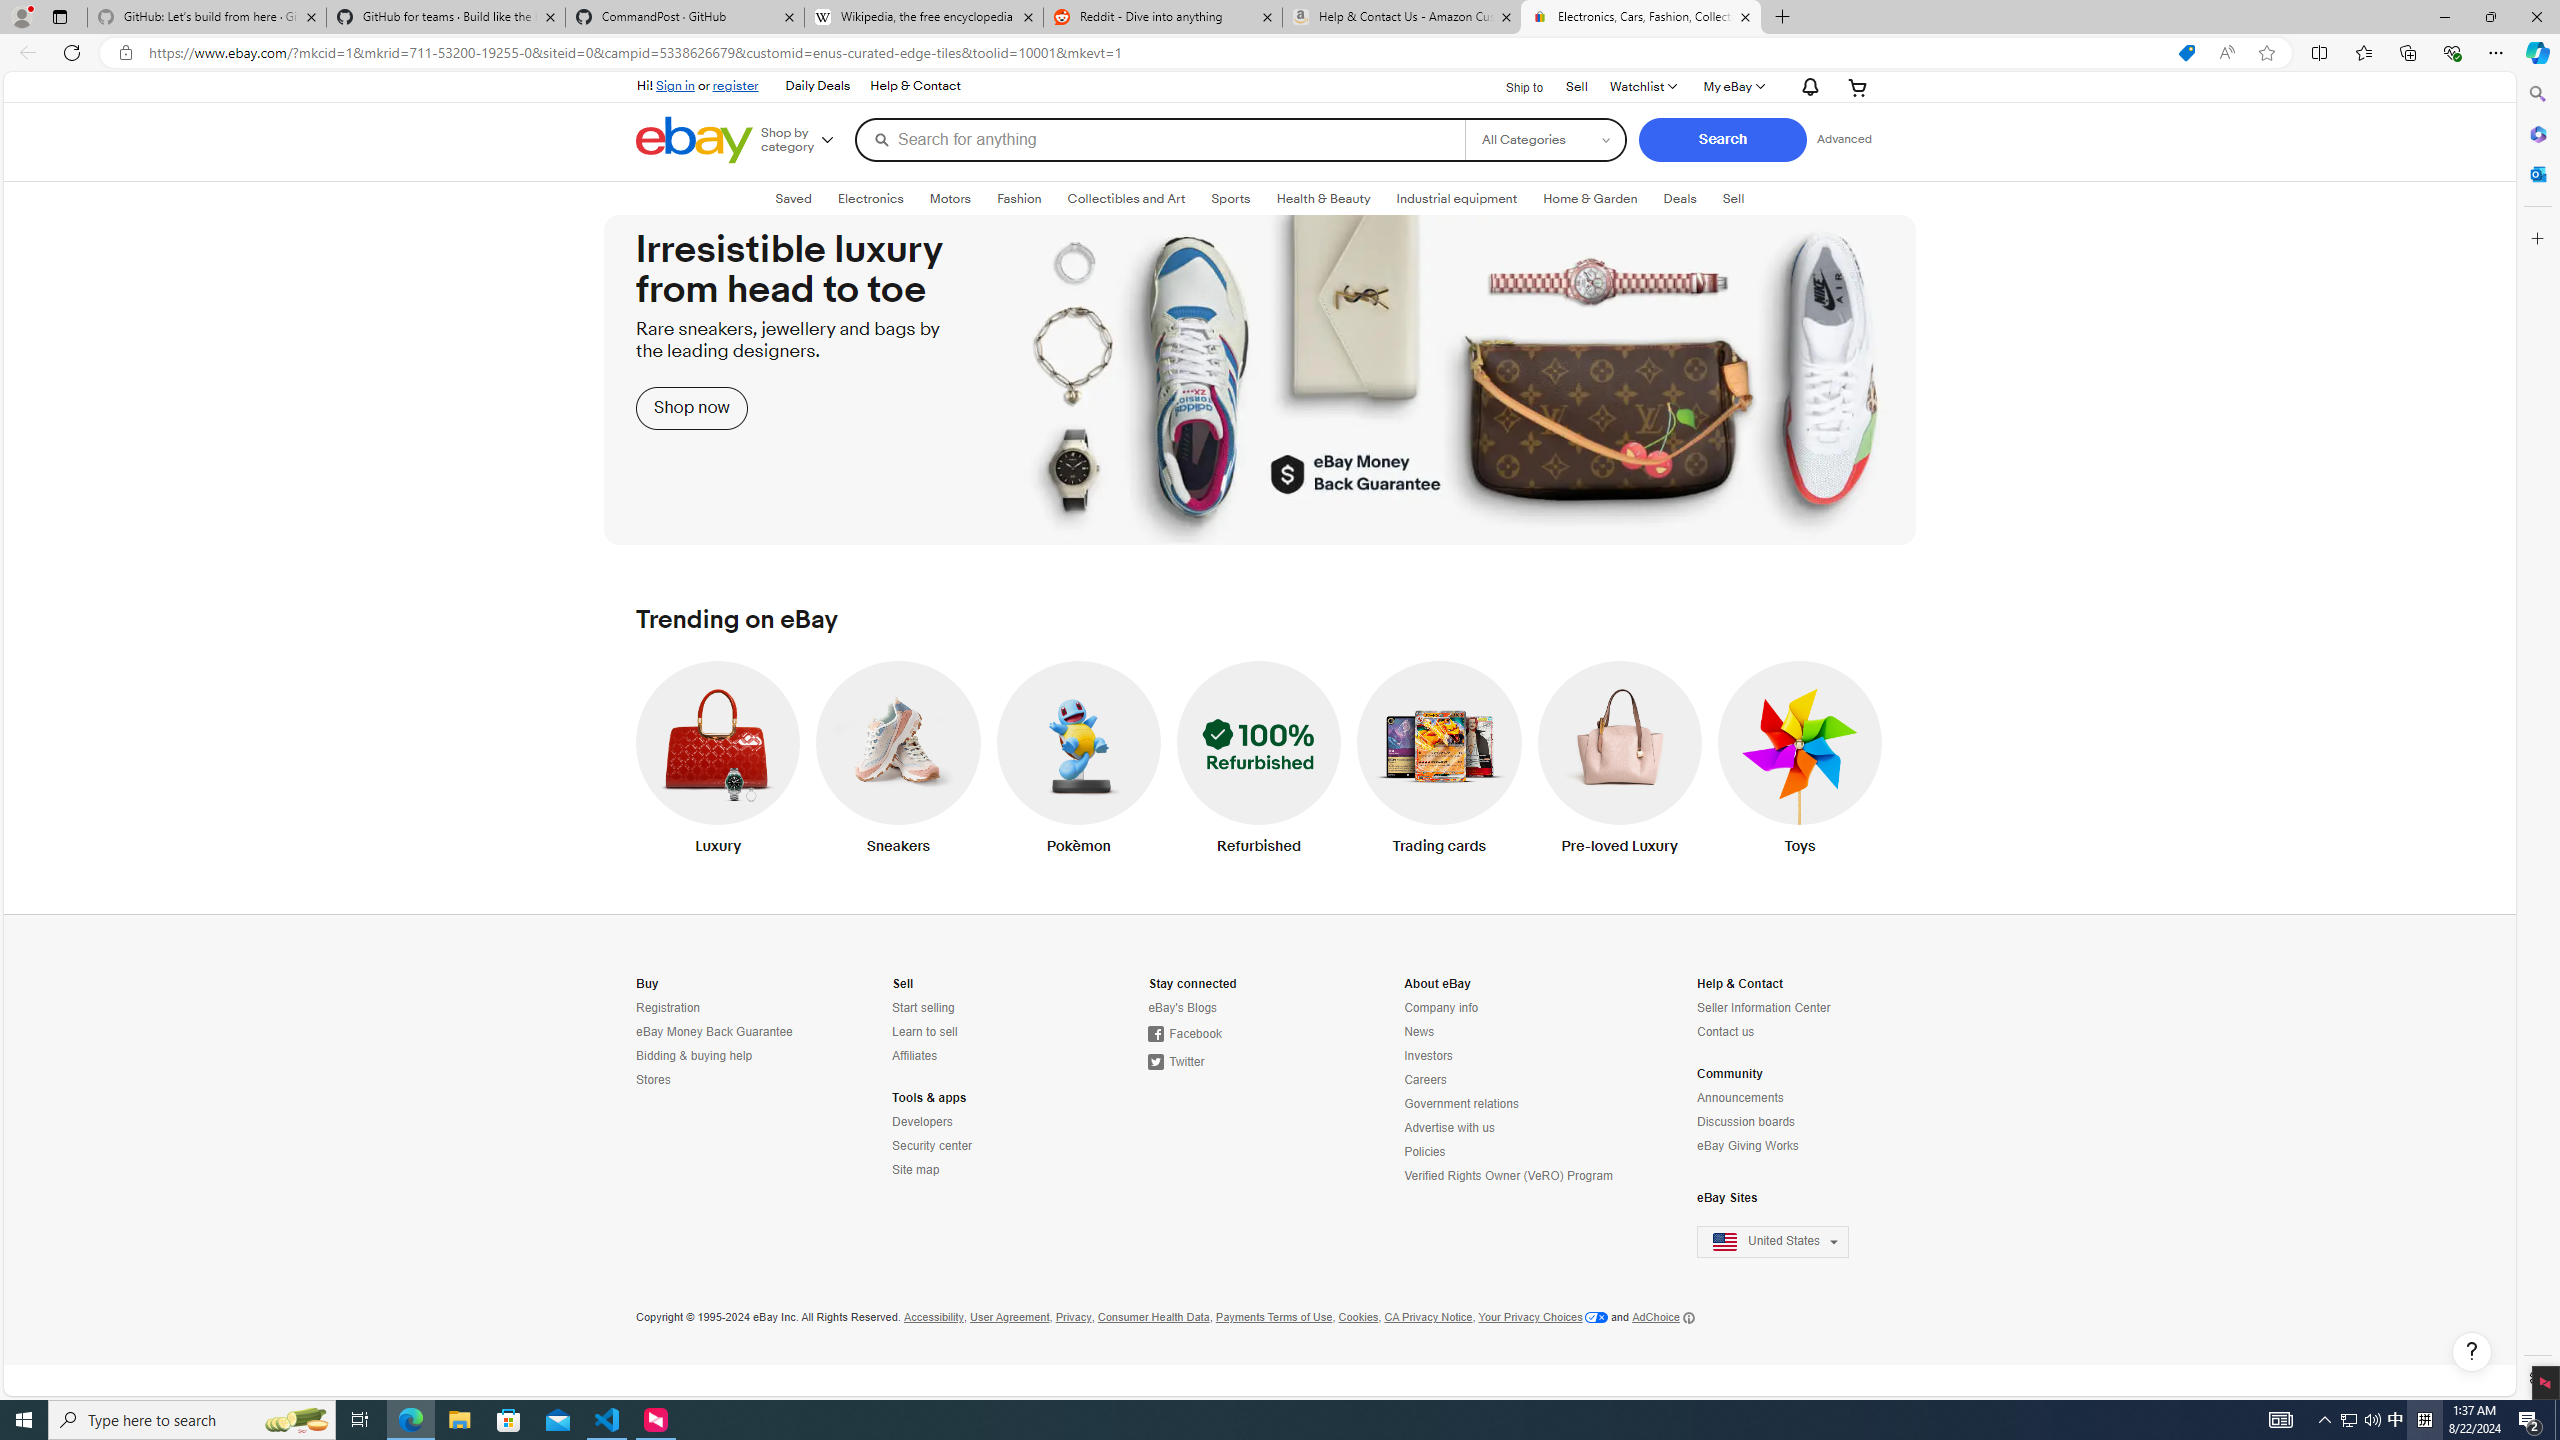 The width and height of the screenshot is (2560, 1440). Describe the element at coordinates (1512, 85) in the screenshot. I see `Ship to` at that location.